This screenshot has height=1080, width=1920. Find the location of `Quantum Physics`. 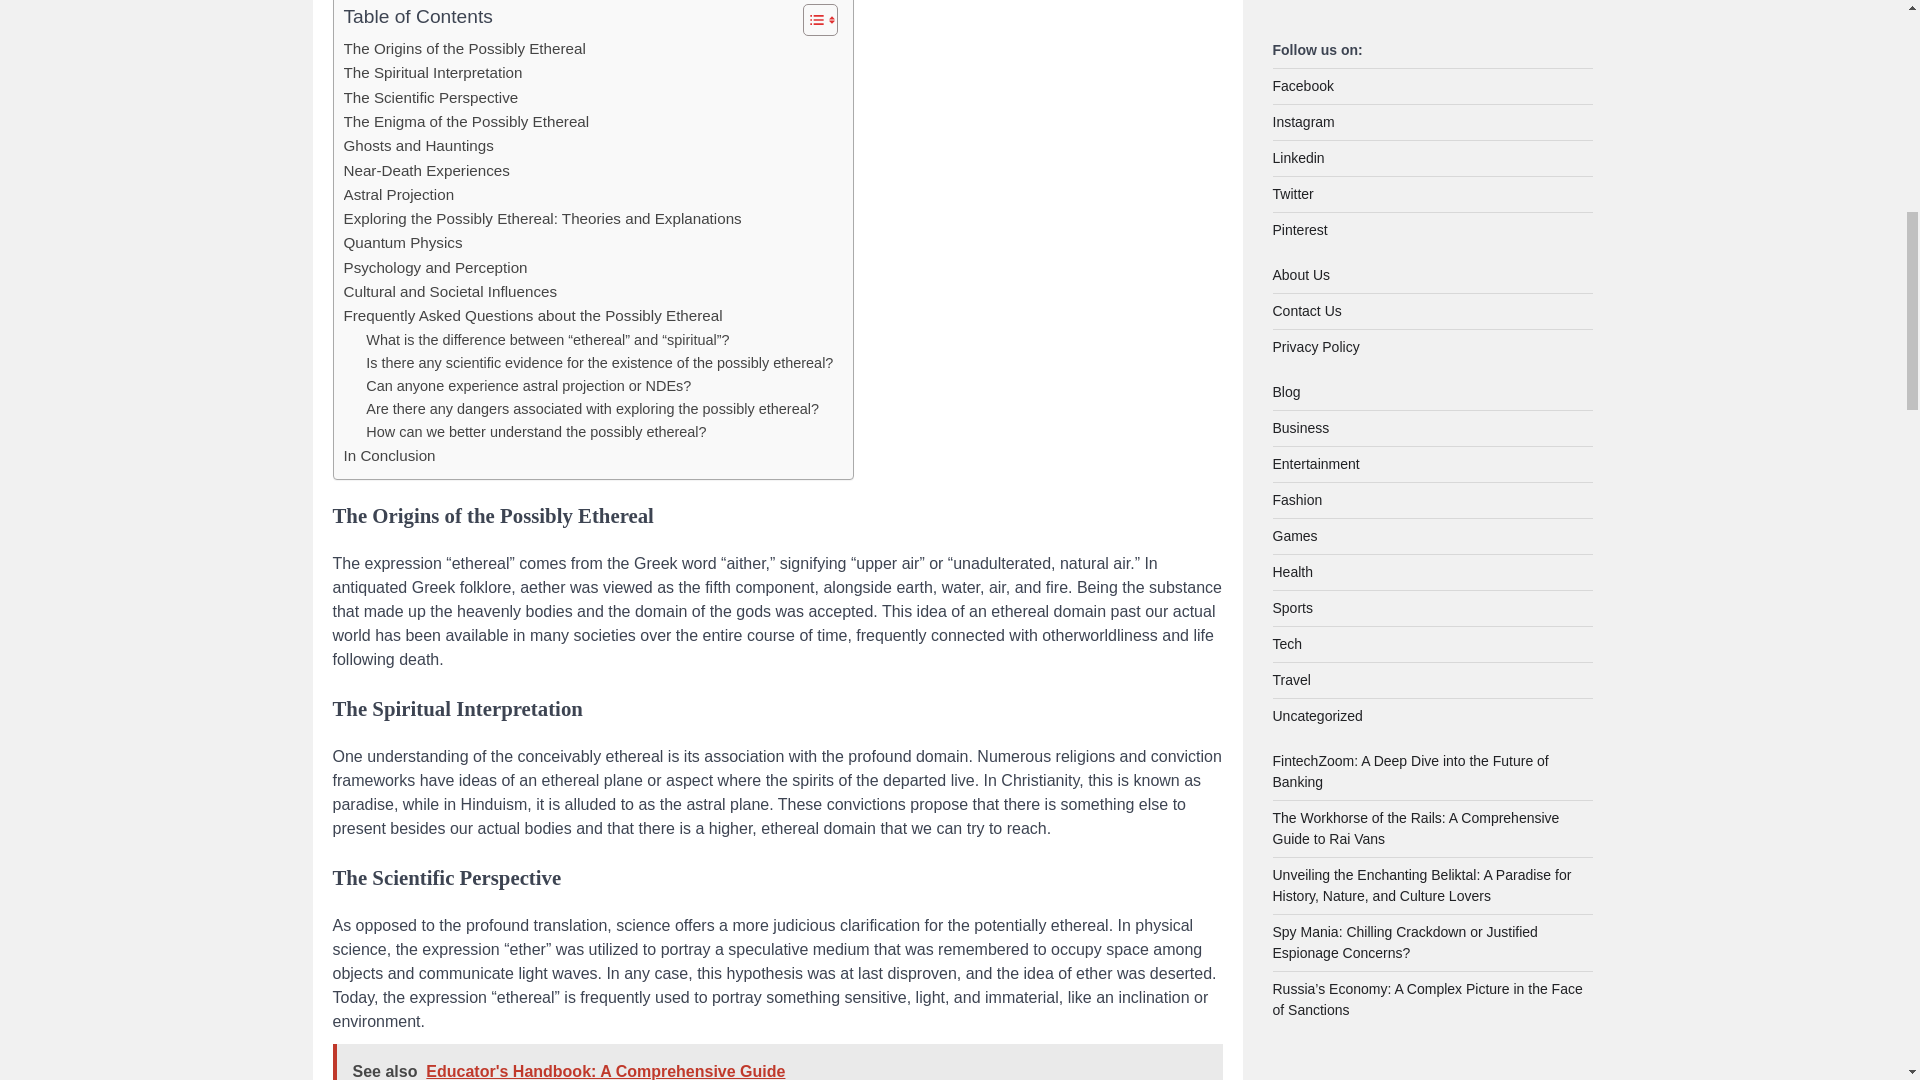

Quantum Physics is located at coordinates (402, 242).